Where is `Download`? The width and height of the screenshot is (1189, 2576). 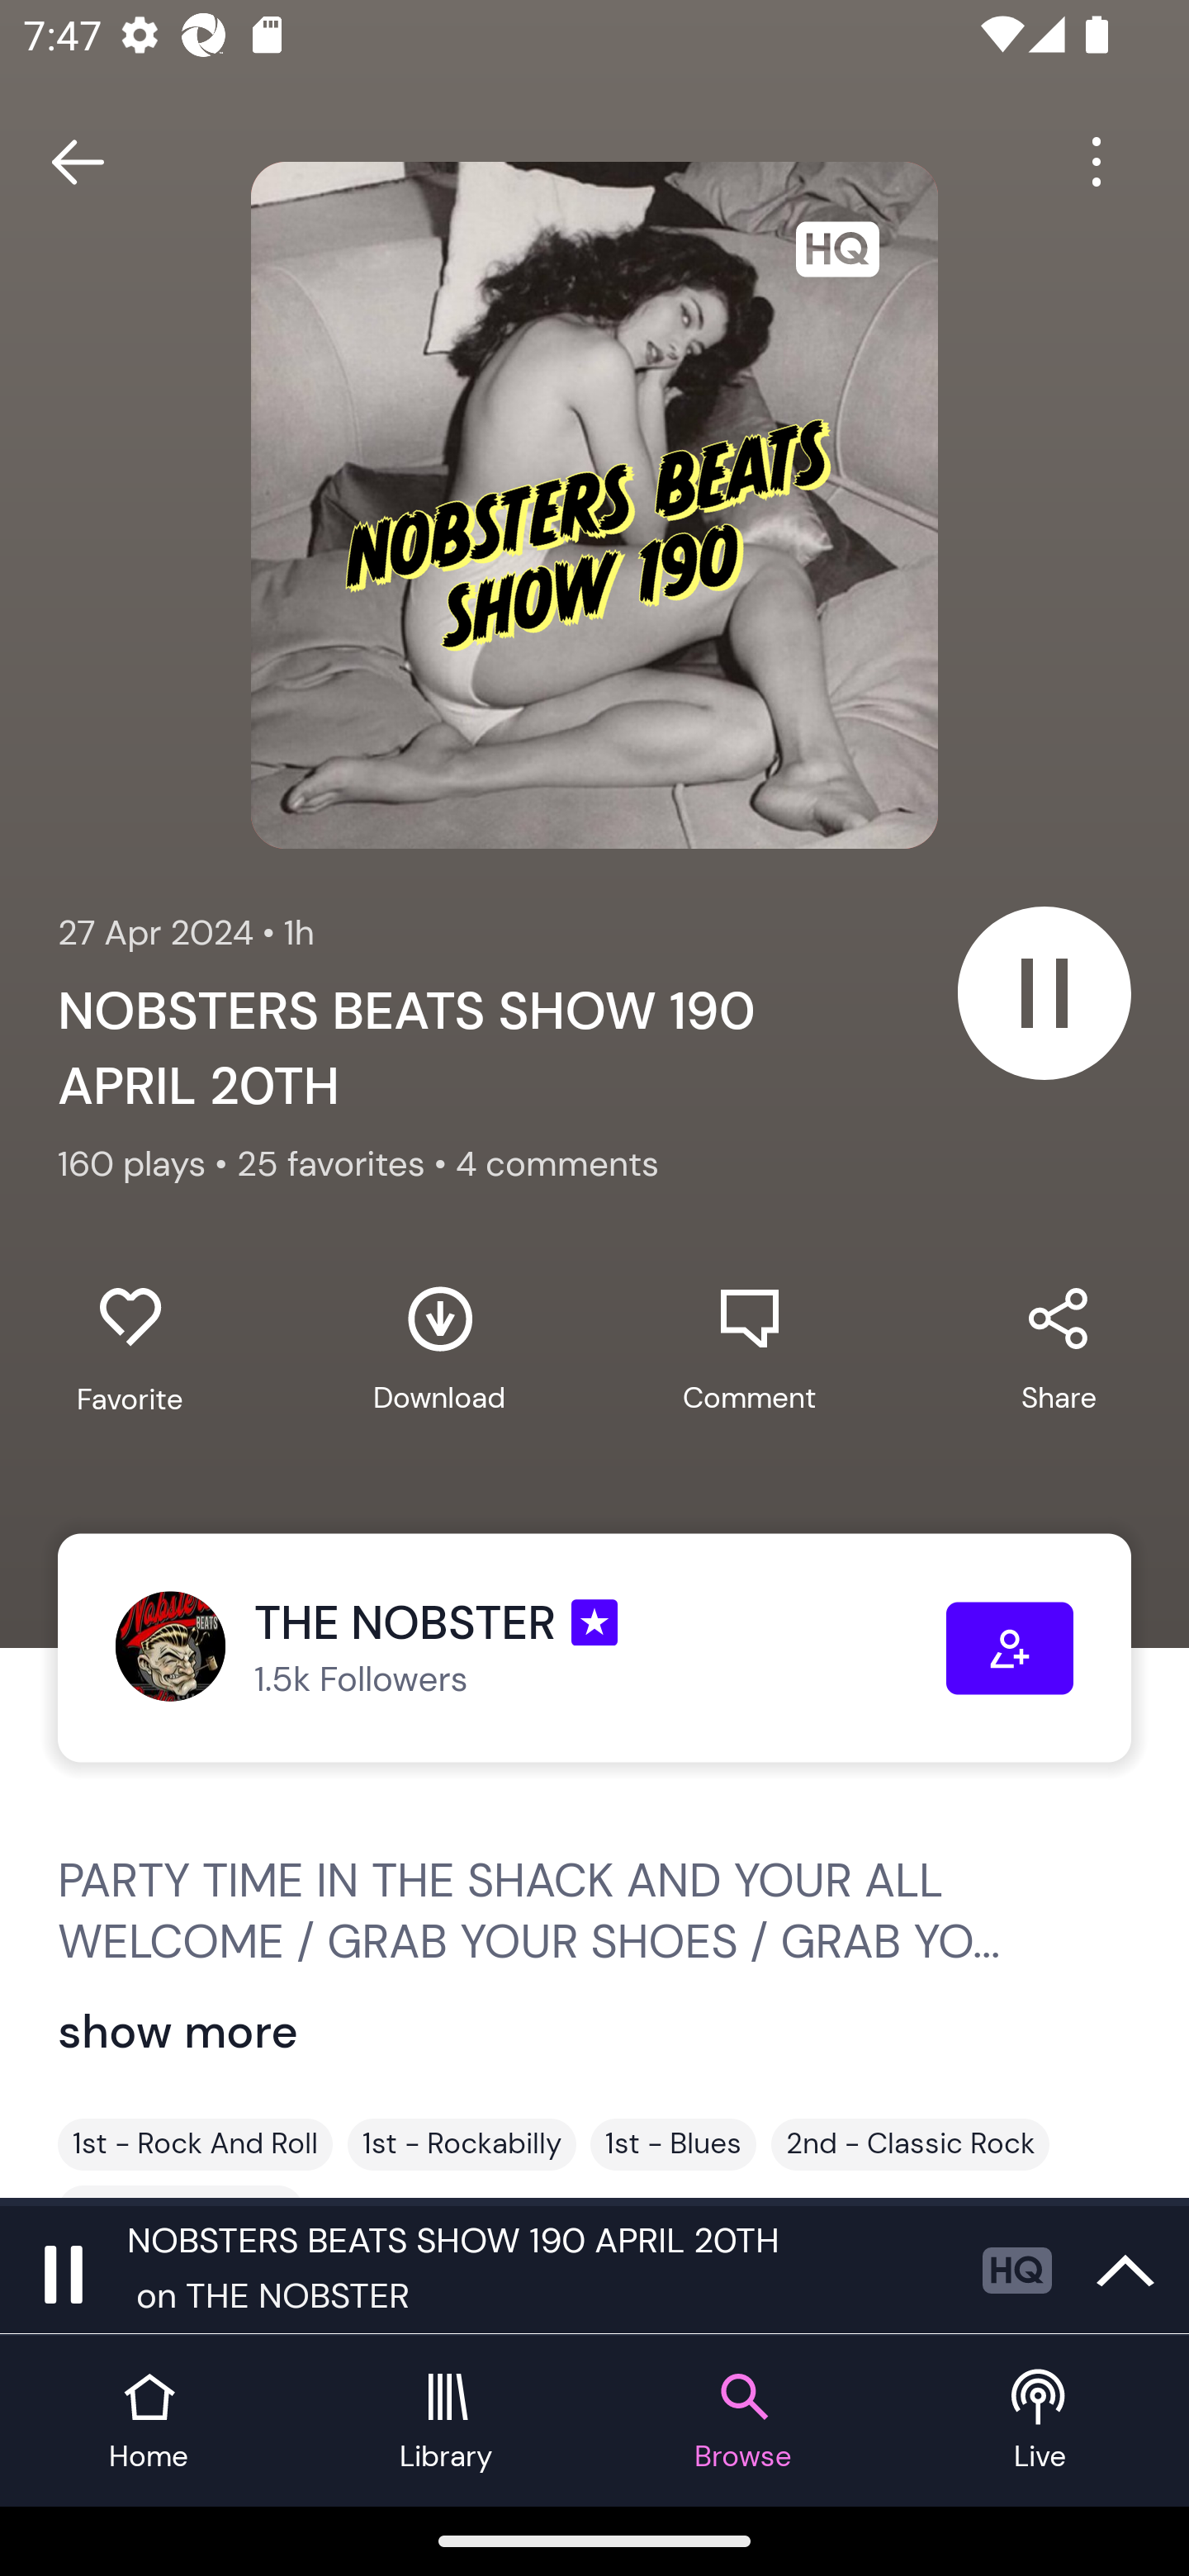 Download is located at coordinates (439, 1349).